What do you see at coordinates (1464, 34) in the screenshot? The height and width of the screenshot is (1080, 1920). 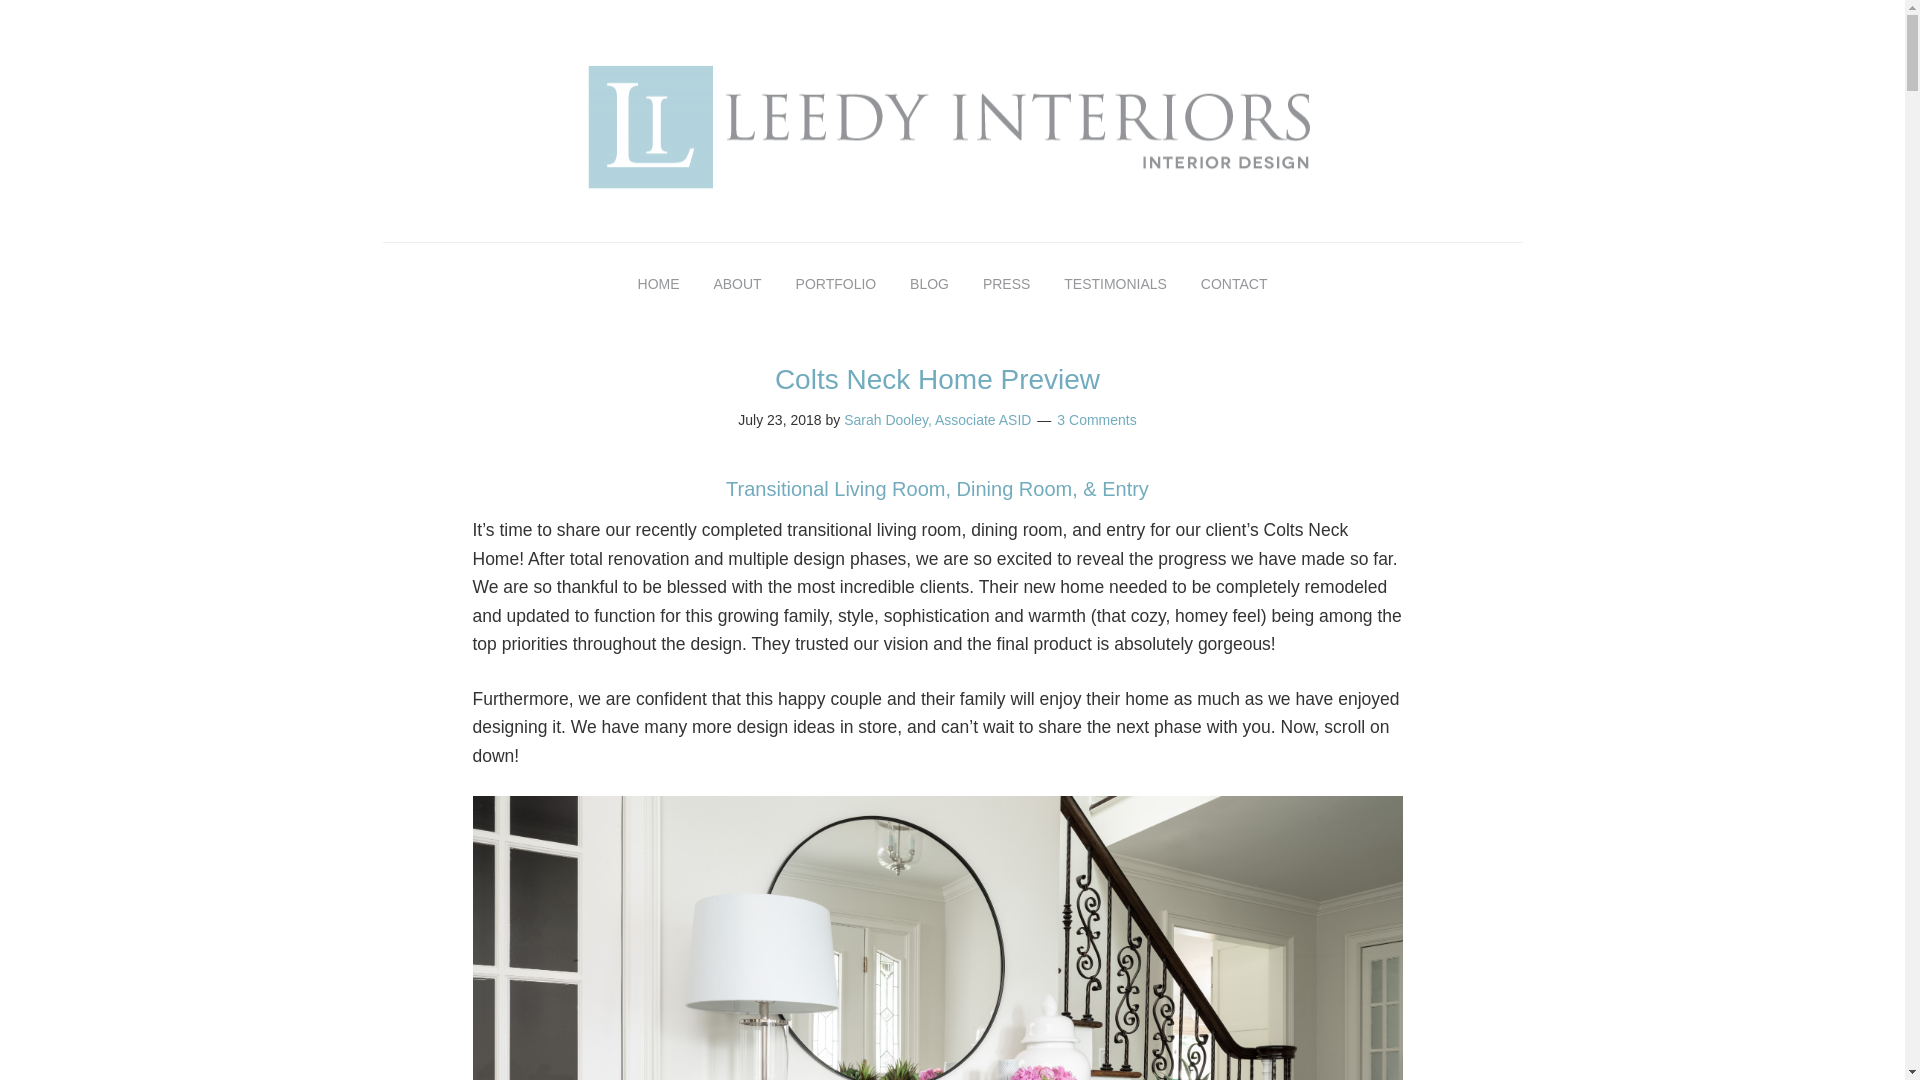 I see `pinterest` at bounding box center [1464, 34].